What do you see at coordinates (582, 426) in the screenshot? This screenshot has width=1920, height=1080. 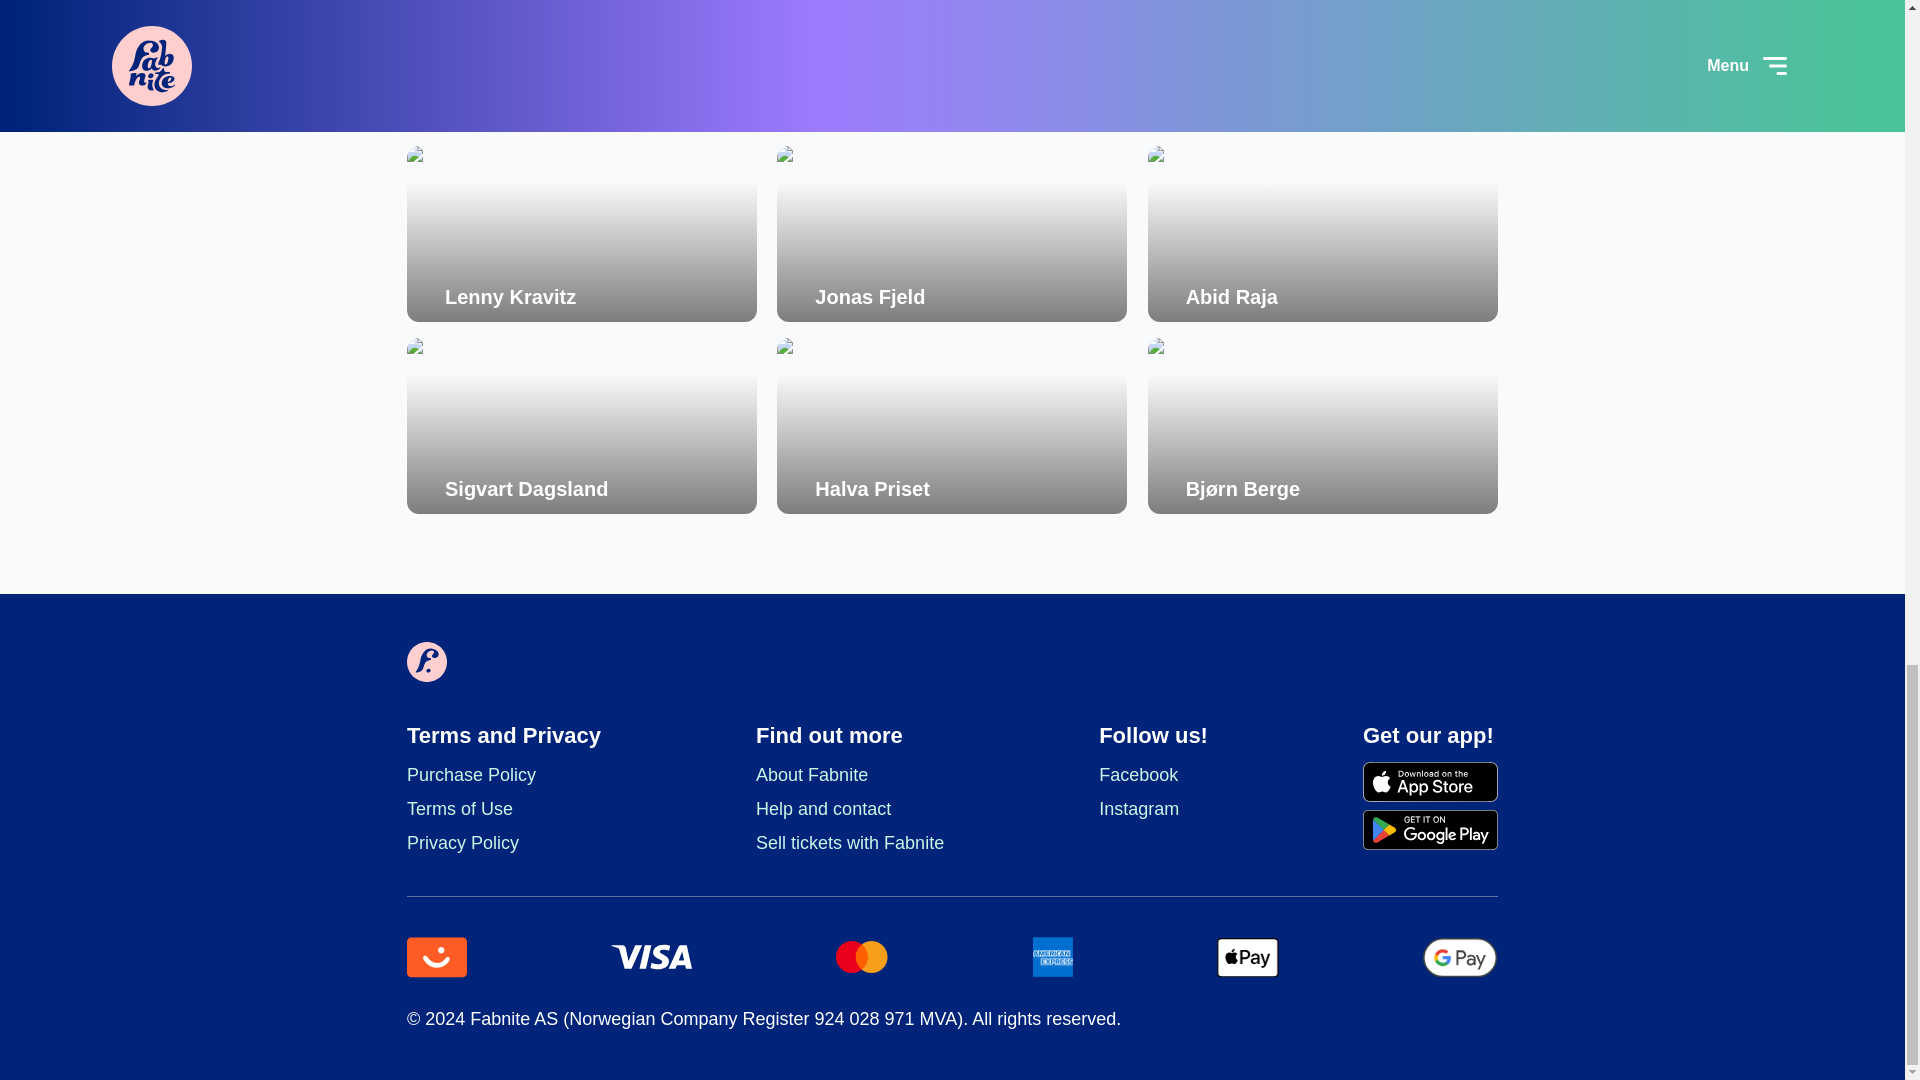 I see `Sigvart Dagsland` at bounding box center [582, 426].